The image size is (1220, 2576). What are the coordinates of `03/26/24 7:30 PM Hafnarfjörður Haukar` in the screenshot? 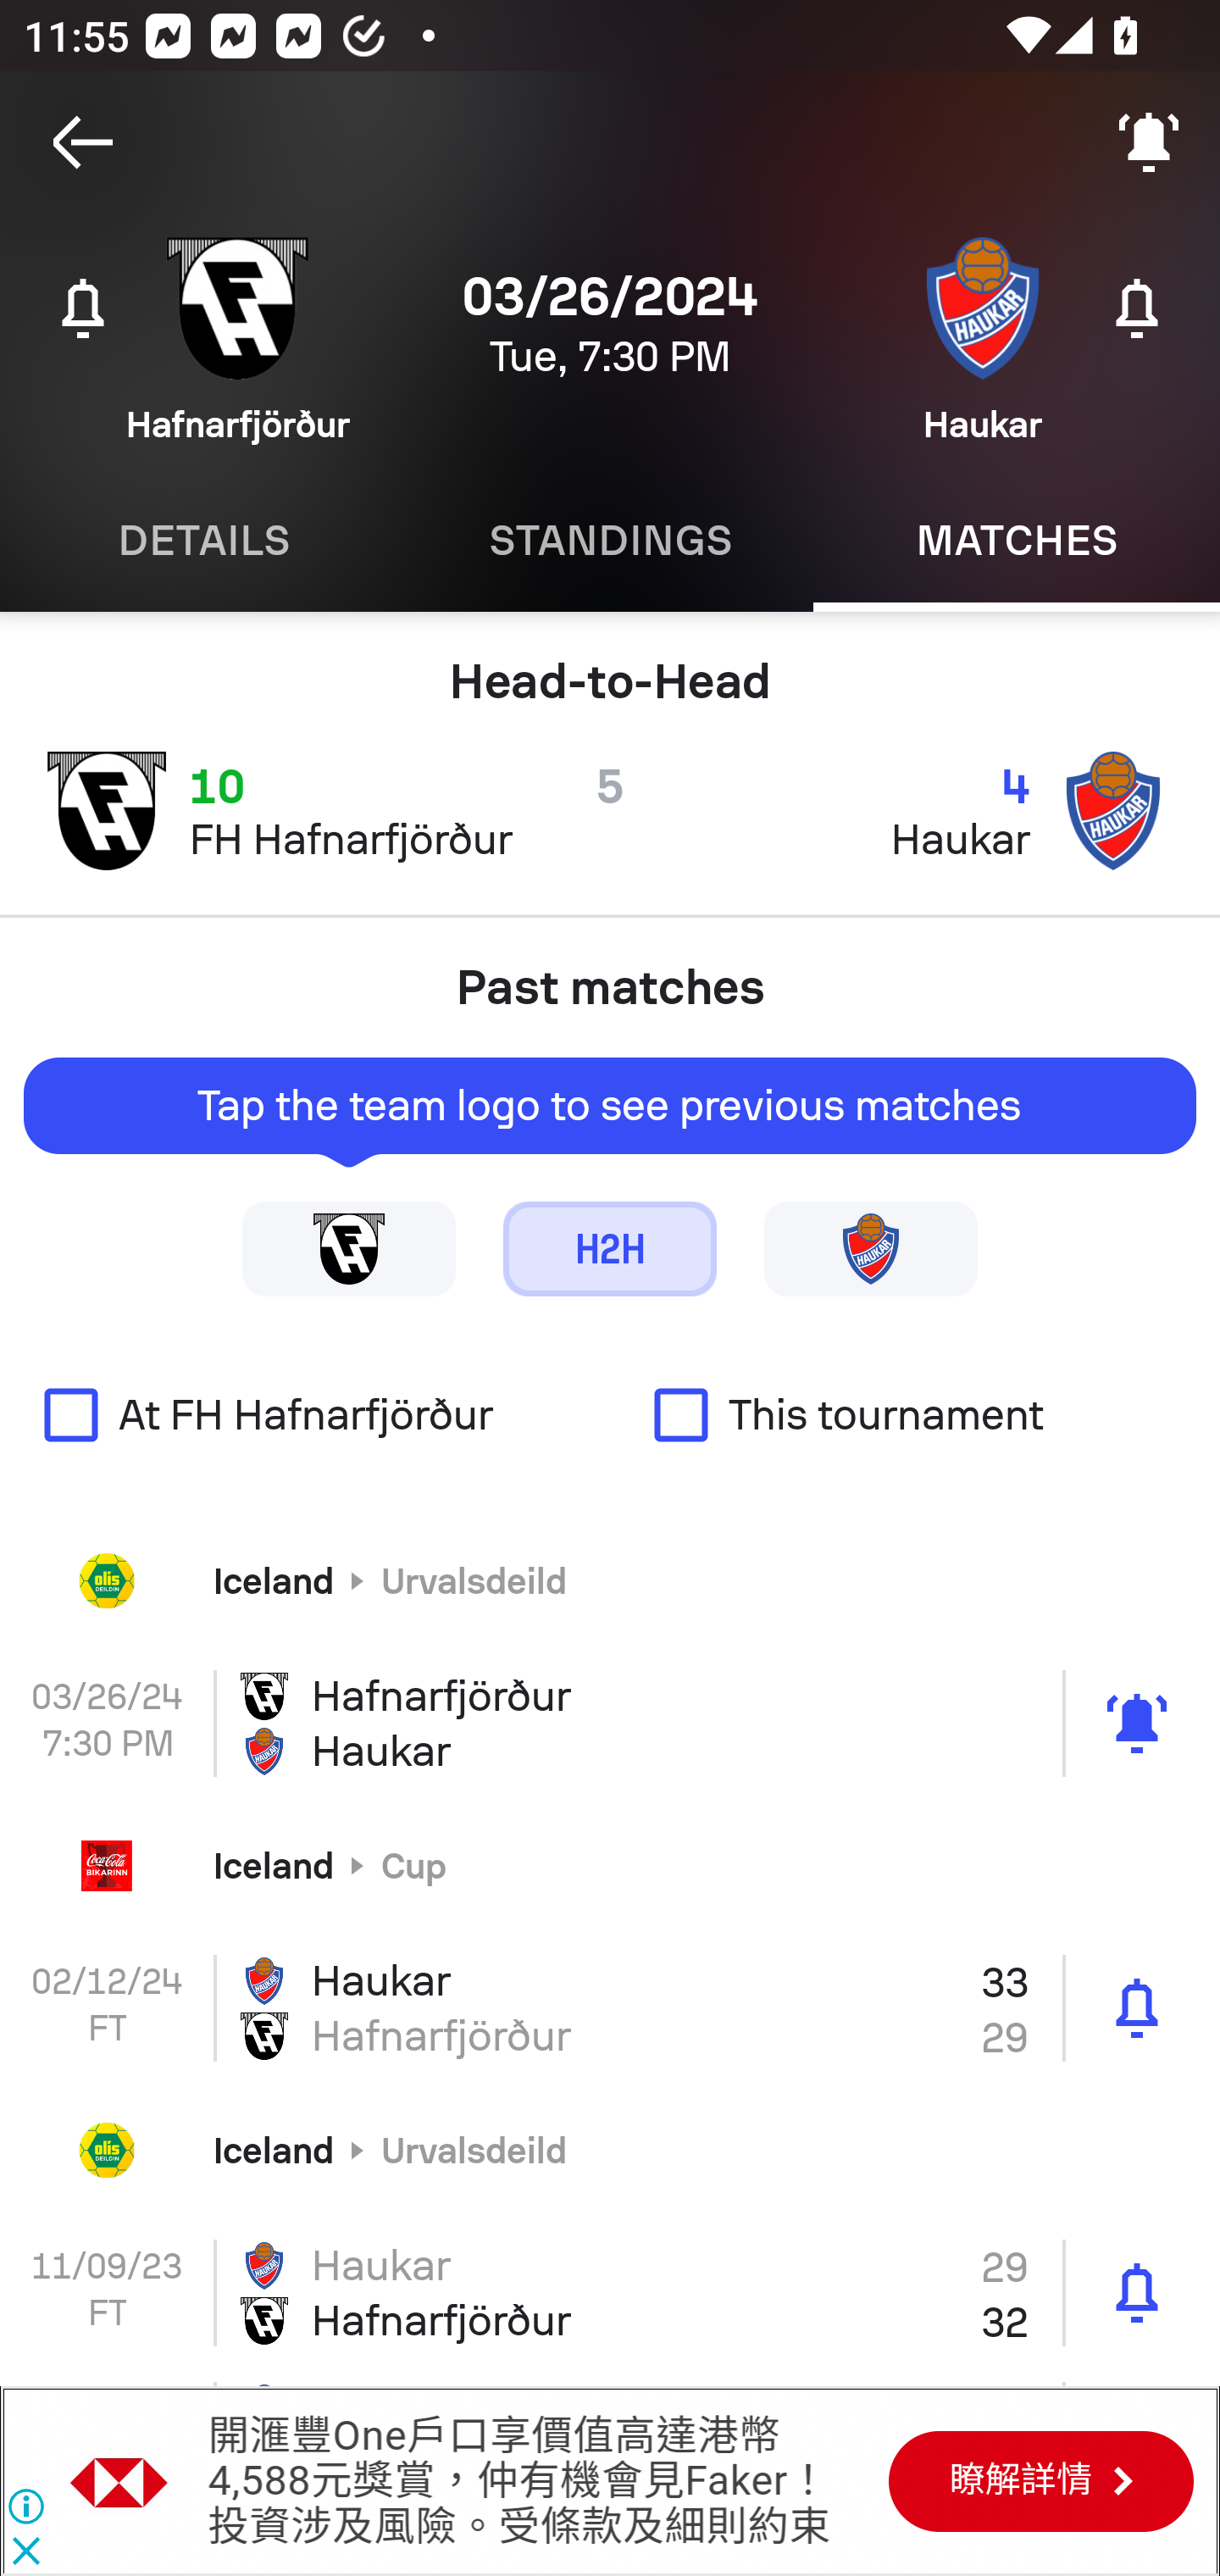 It's located at (610, 1723).